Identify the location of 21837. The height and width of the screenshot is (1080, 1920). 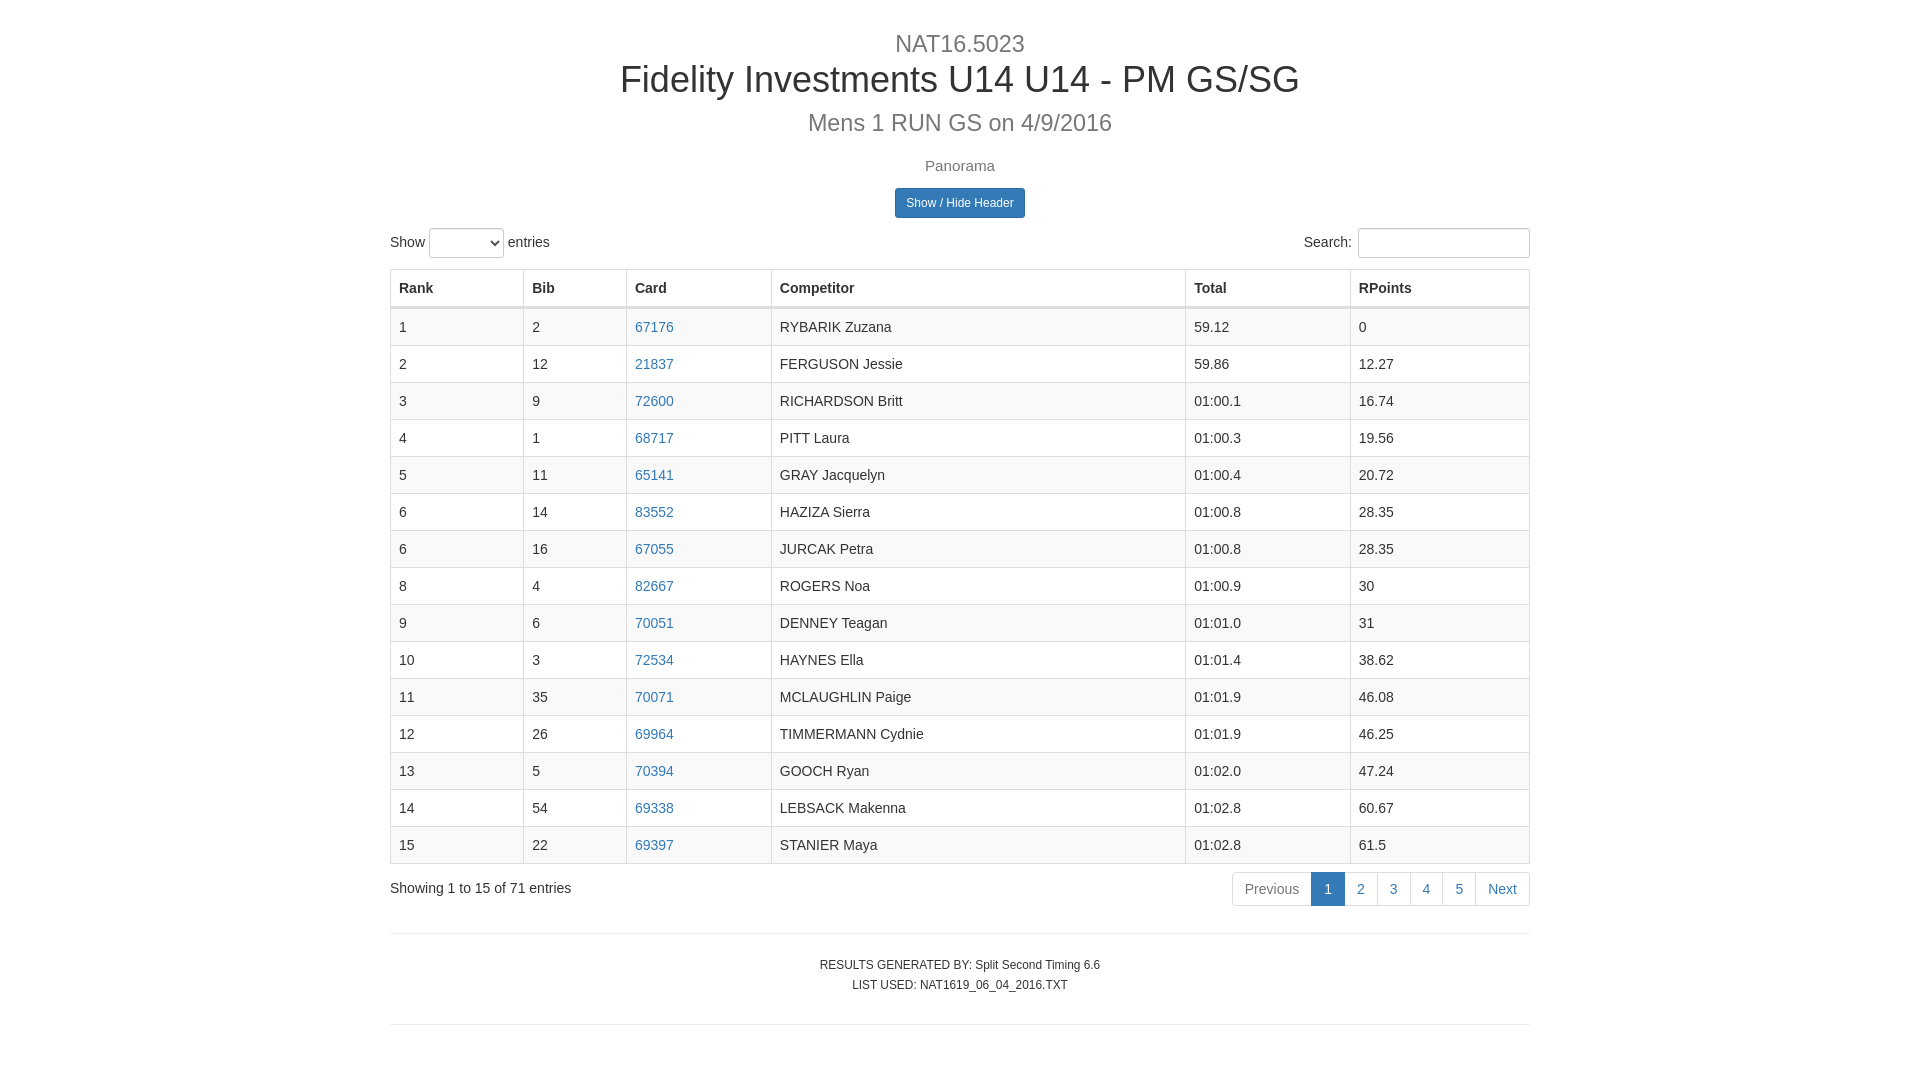
(654, 364).